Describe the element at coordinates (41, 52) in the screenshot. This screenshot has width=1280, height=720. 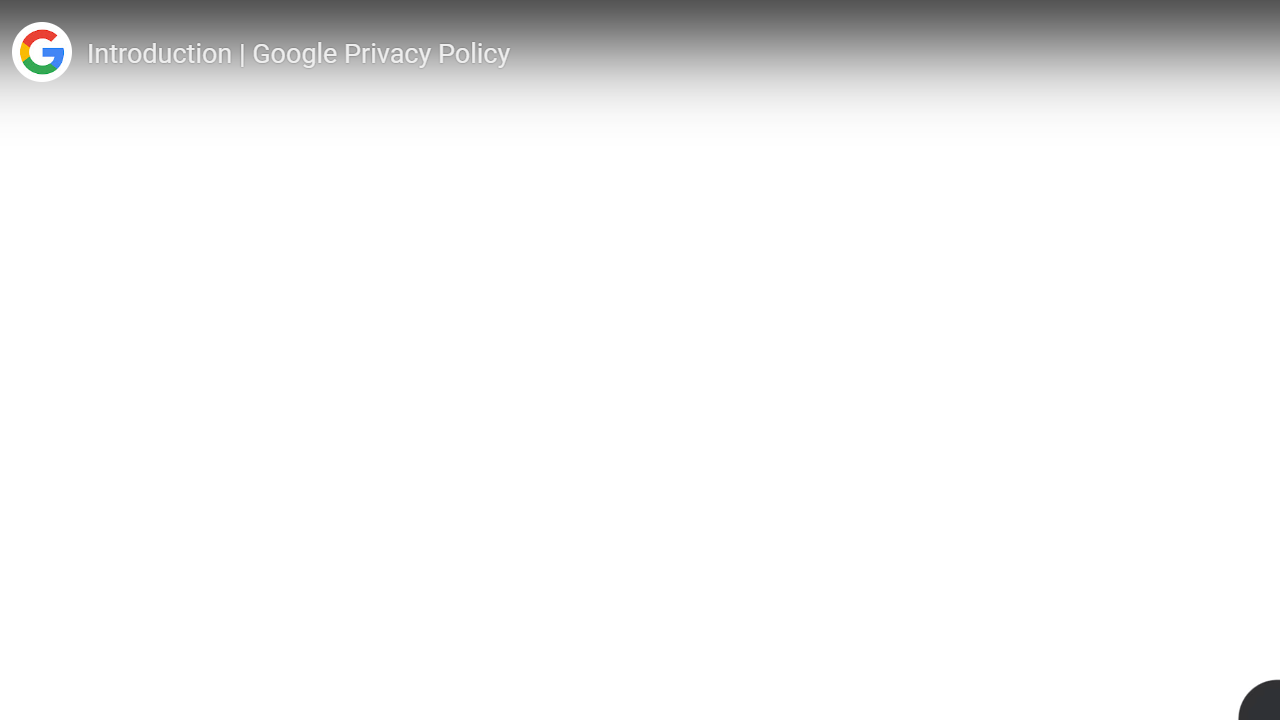
I see `Photo image of Google` at that location.